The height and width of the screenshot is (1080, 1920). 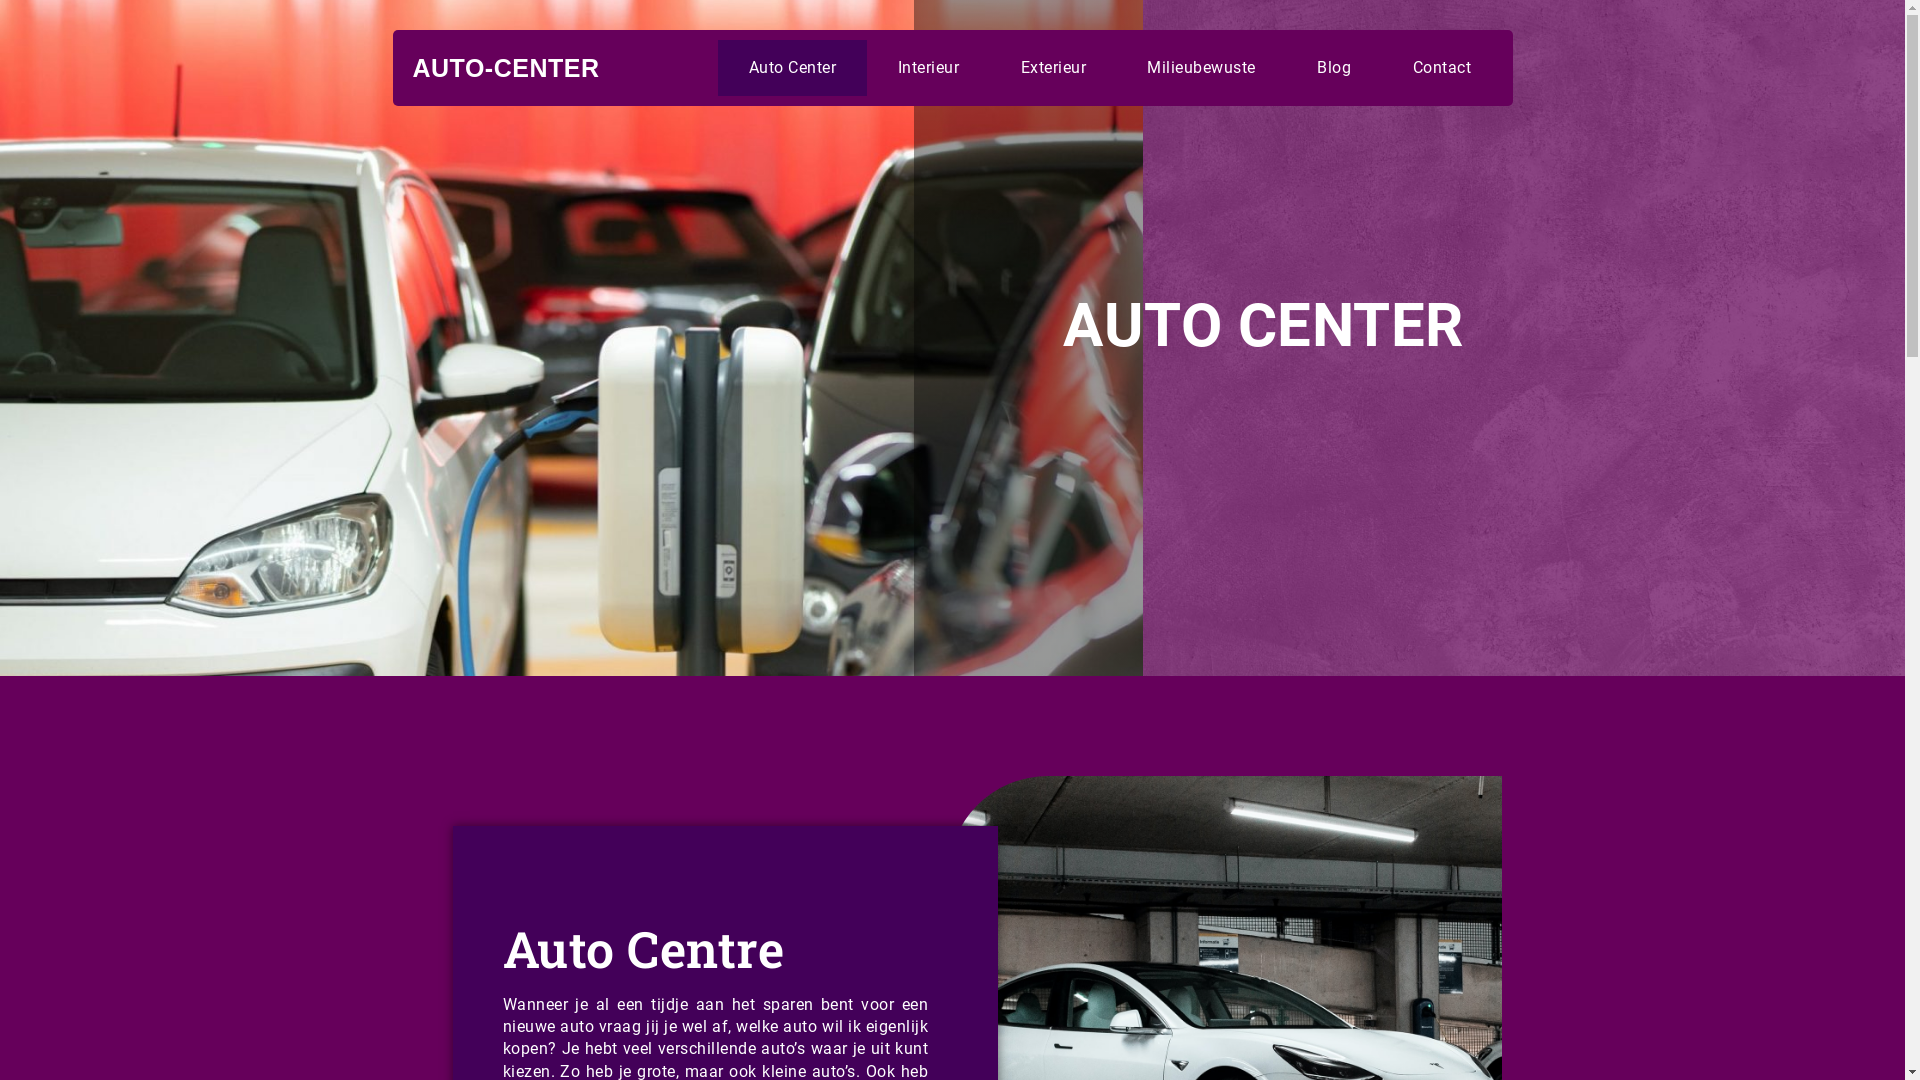 What do you see at coordinates (1202, 68) in the screenshot?
I see `Milieubewuste` at bounding box center [1202, 68].